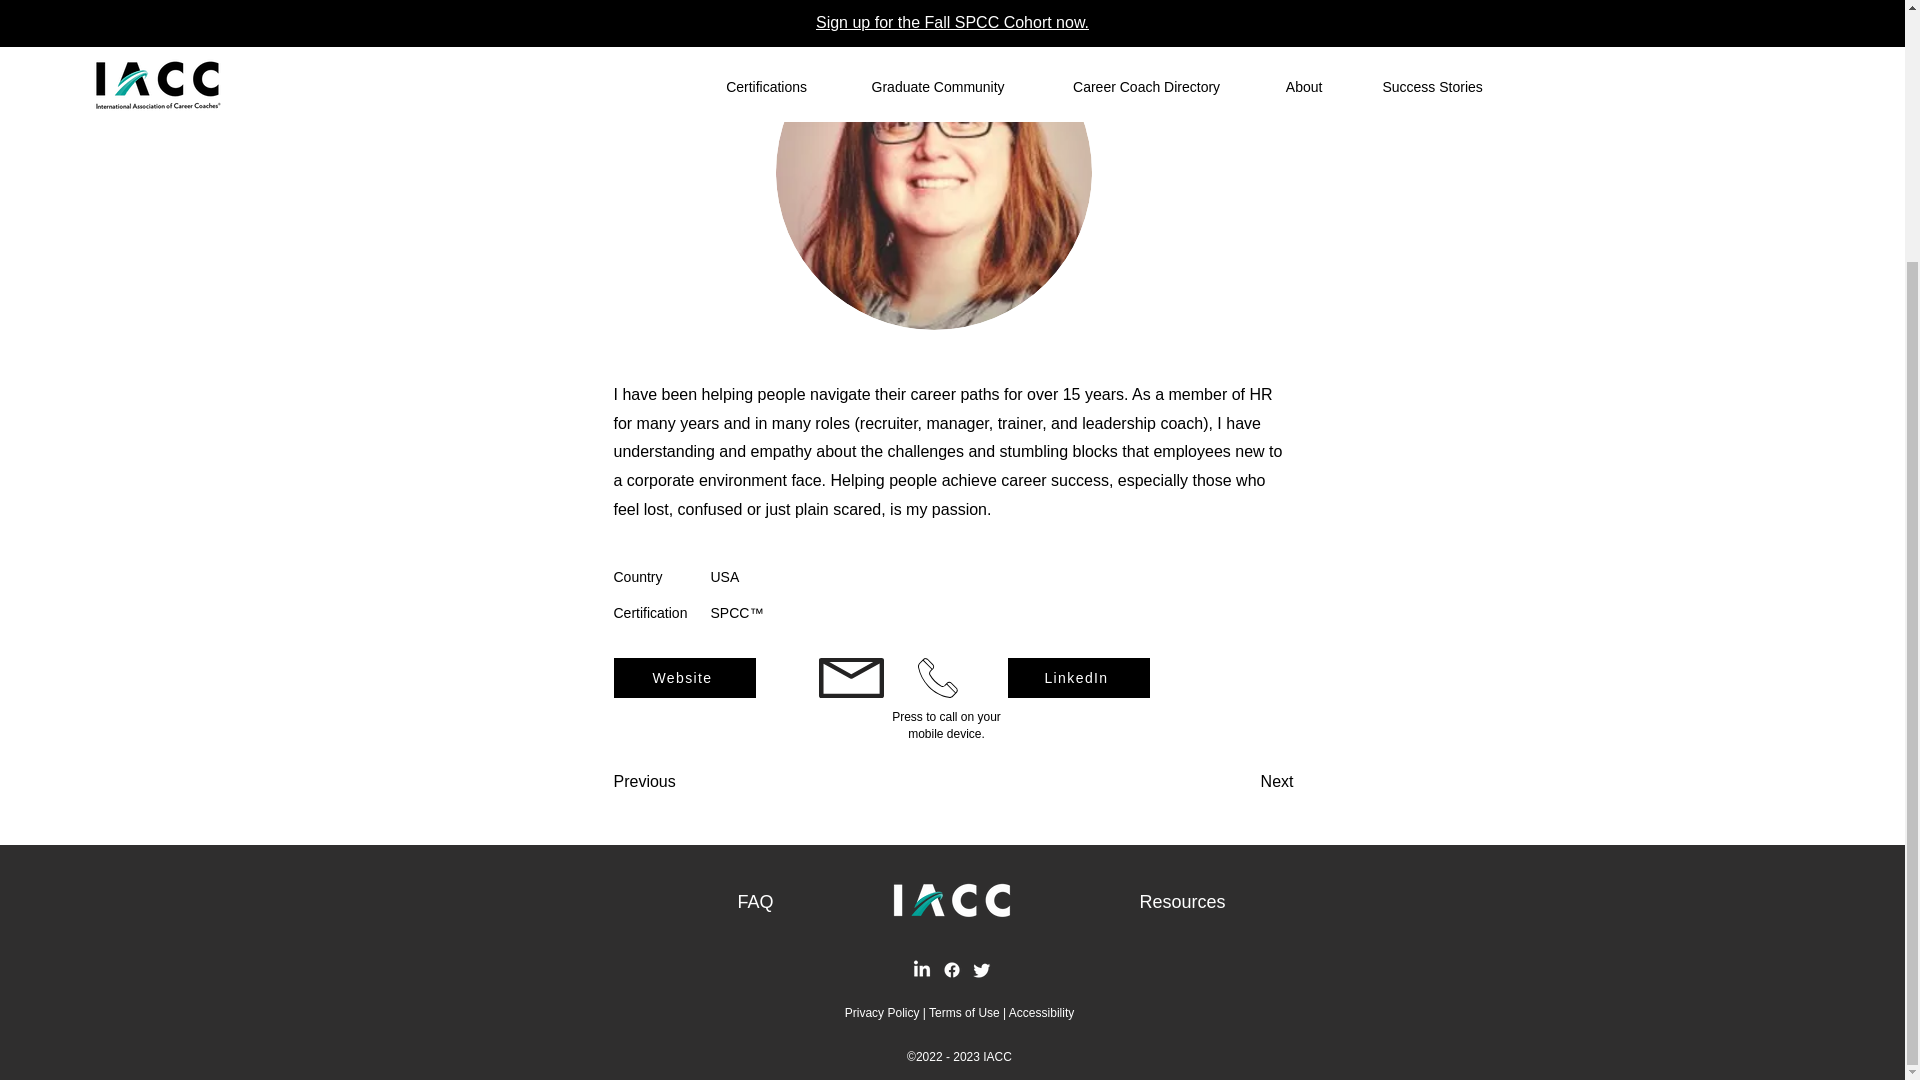 The width and height of the screenshot is (1920, 1080). Describe the element at coordinates (1244, 782) in the screenshot. I see `Next` at that location.